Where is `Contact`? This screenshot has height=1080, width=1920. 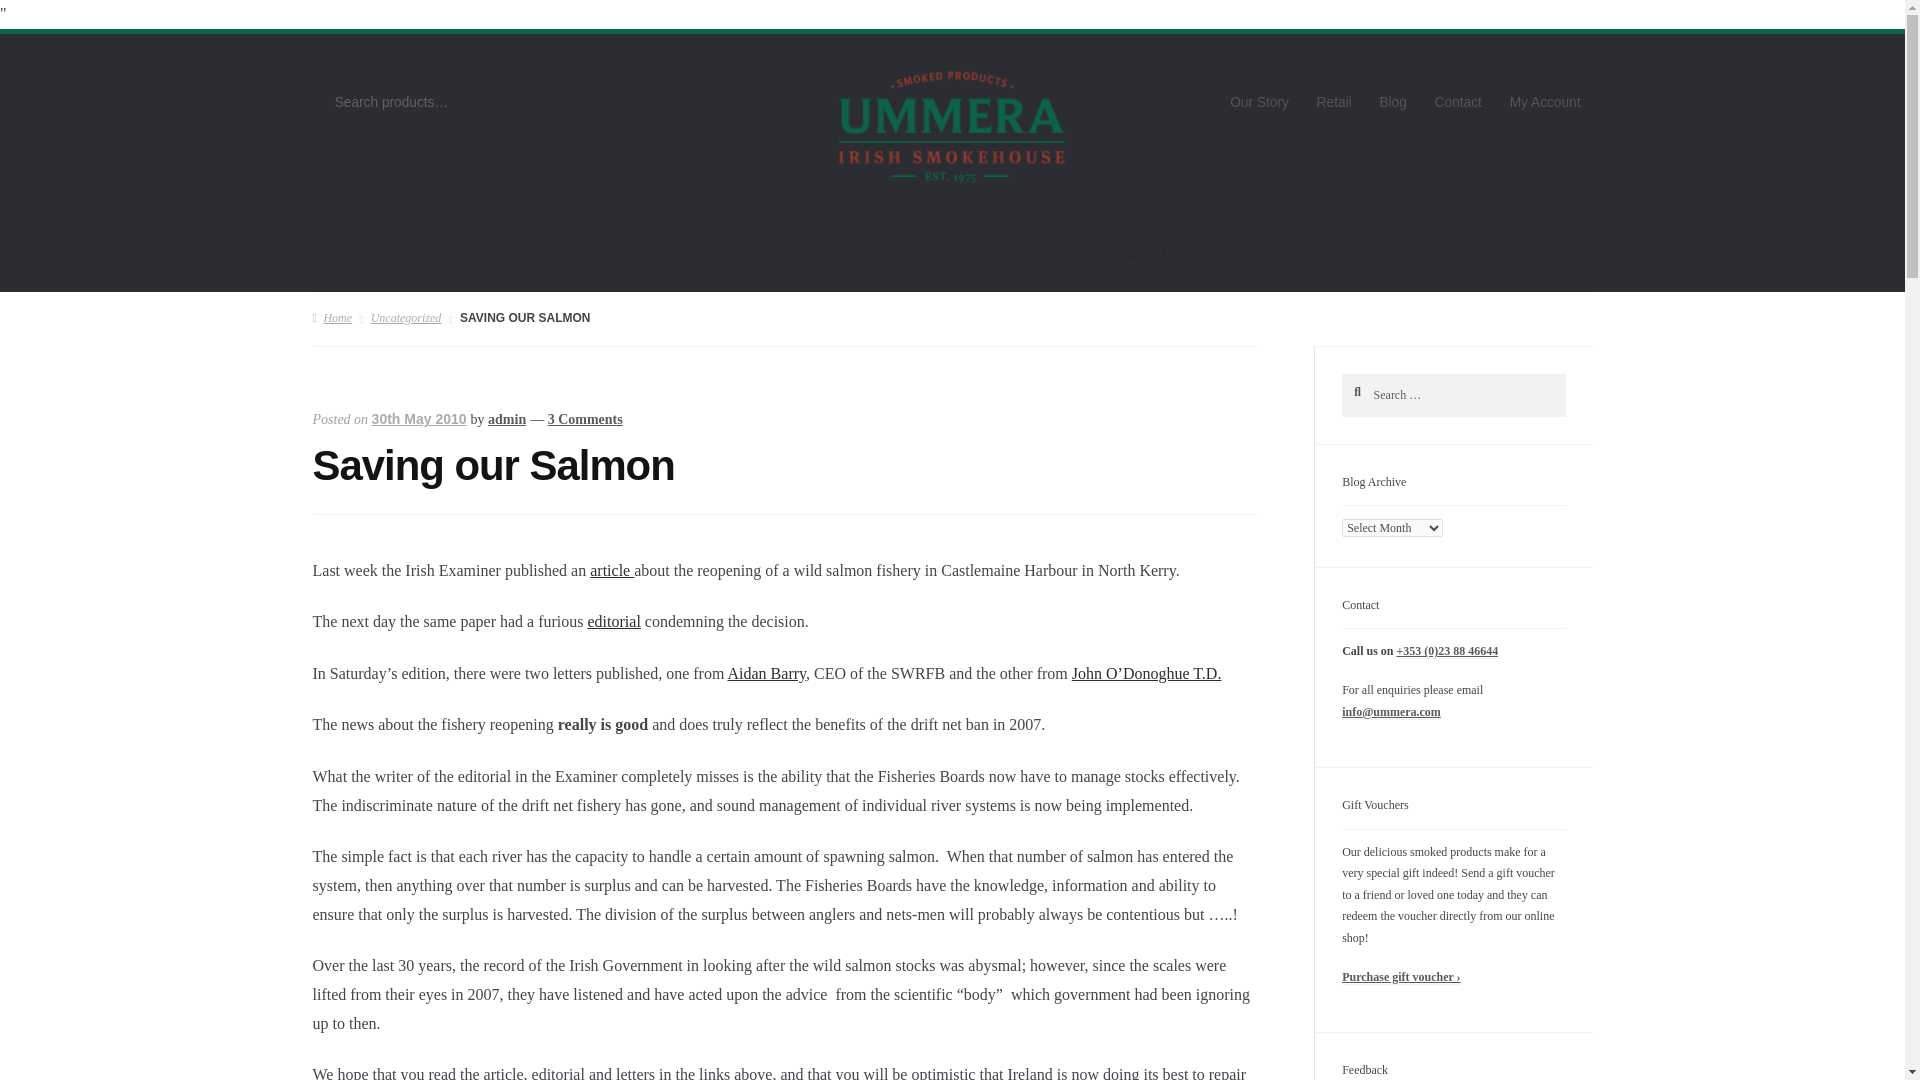 Contact is located at coordinates (1458, 104).